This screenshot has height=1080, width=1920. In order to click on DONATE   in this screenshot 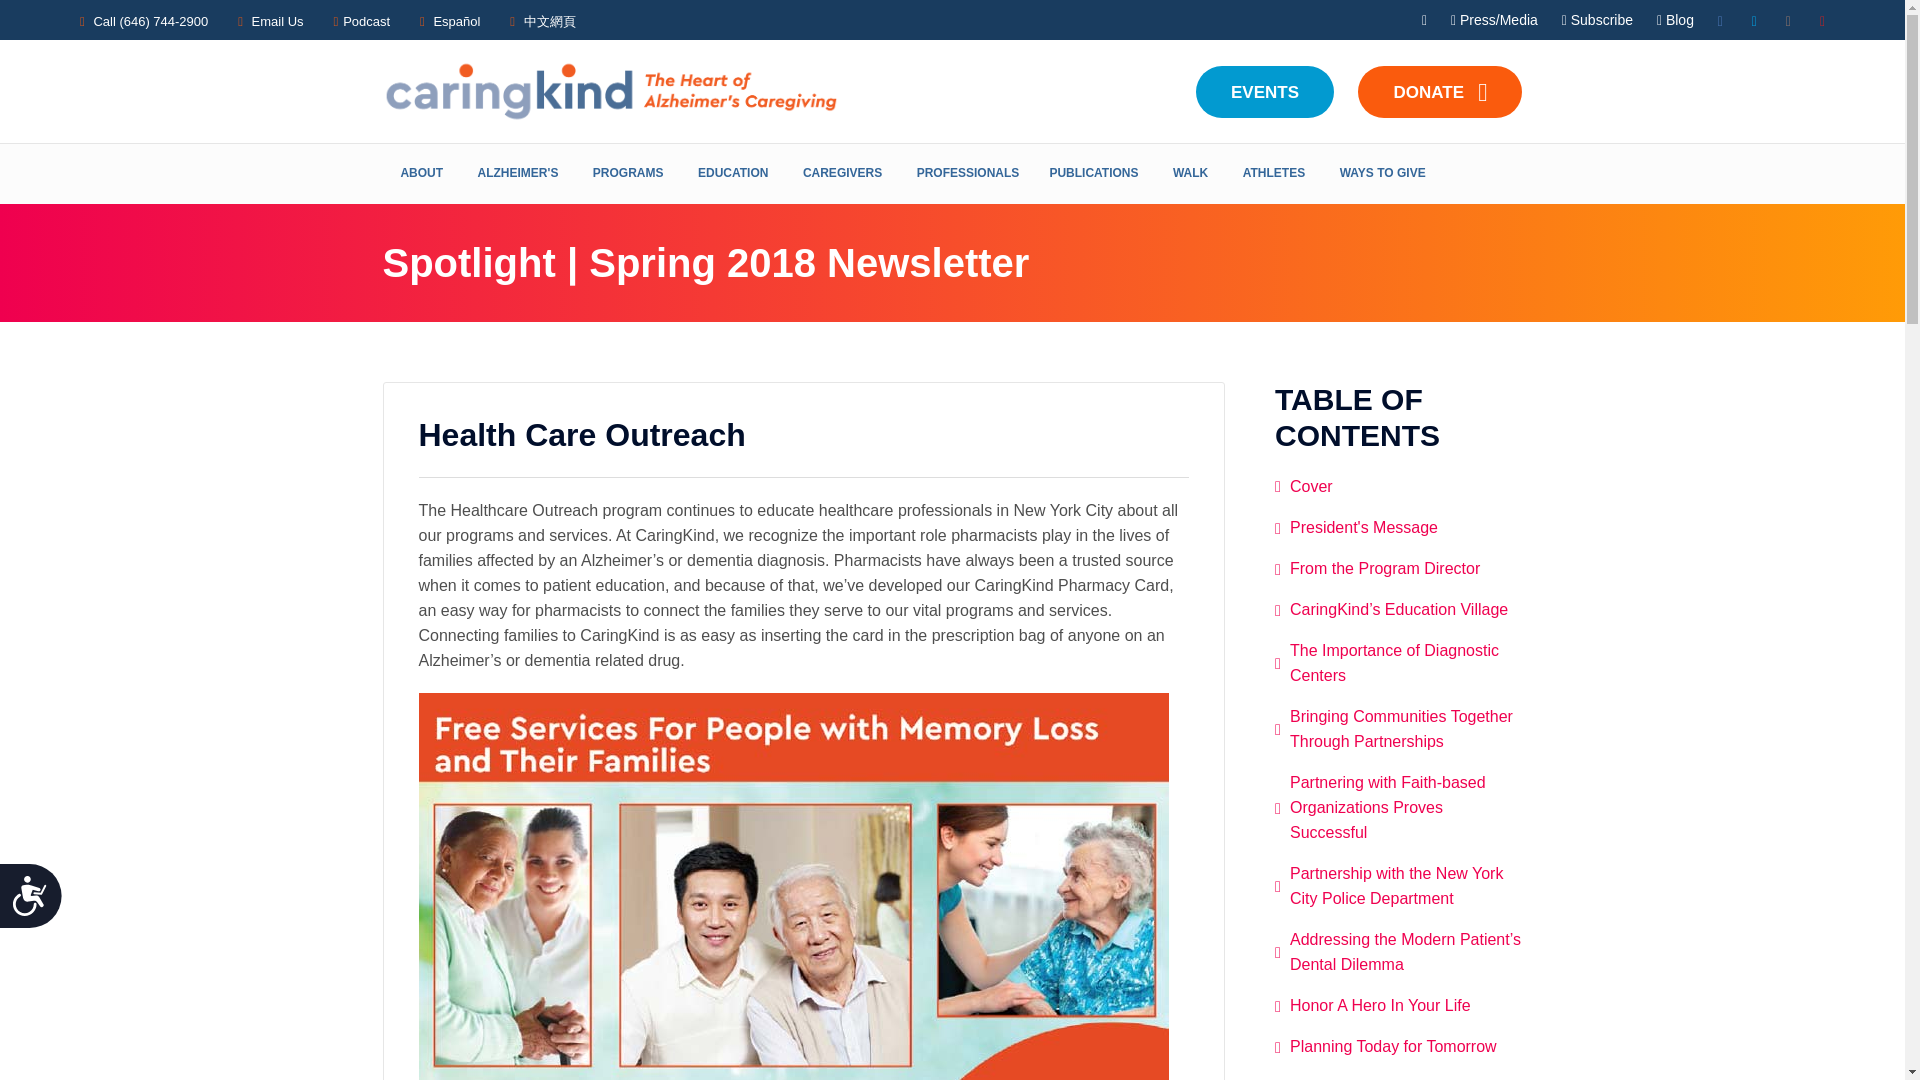, I will do `click(1440, 91)`.